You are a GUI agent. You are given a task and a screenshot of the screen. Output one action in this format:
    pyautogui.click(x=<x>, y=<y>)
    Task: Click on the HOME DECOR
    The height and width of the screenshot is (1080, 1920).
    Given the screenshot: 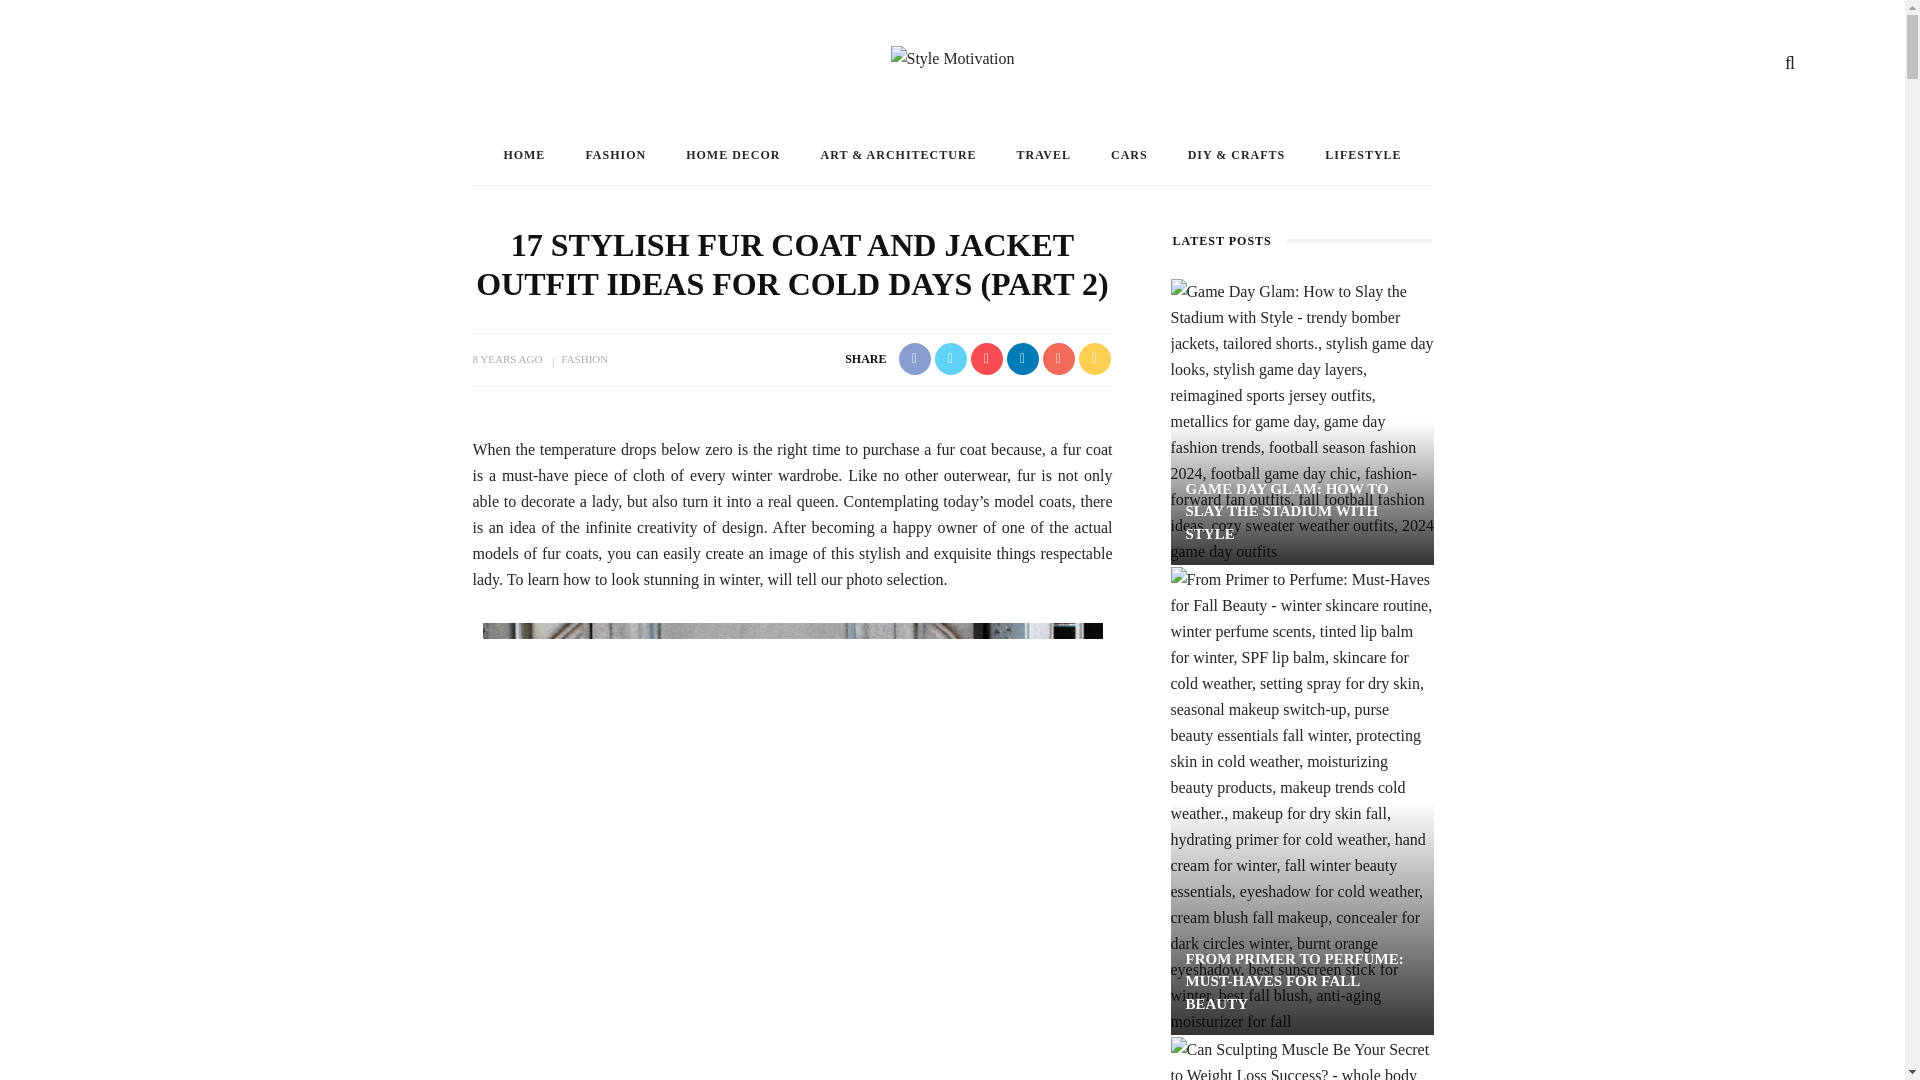 What is the action you would take?
    pyautogui.click(x=733, y=154)
    